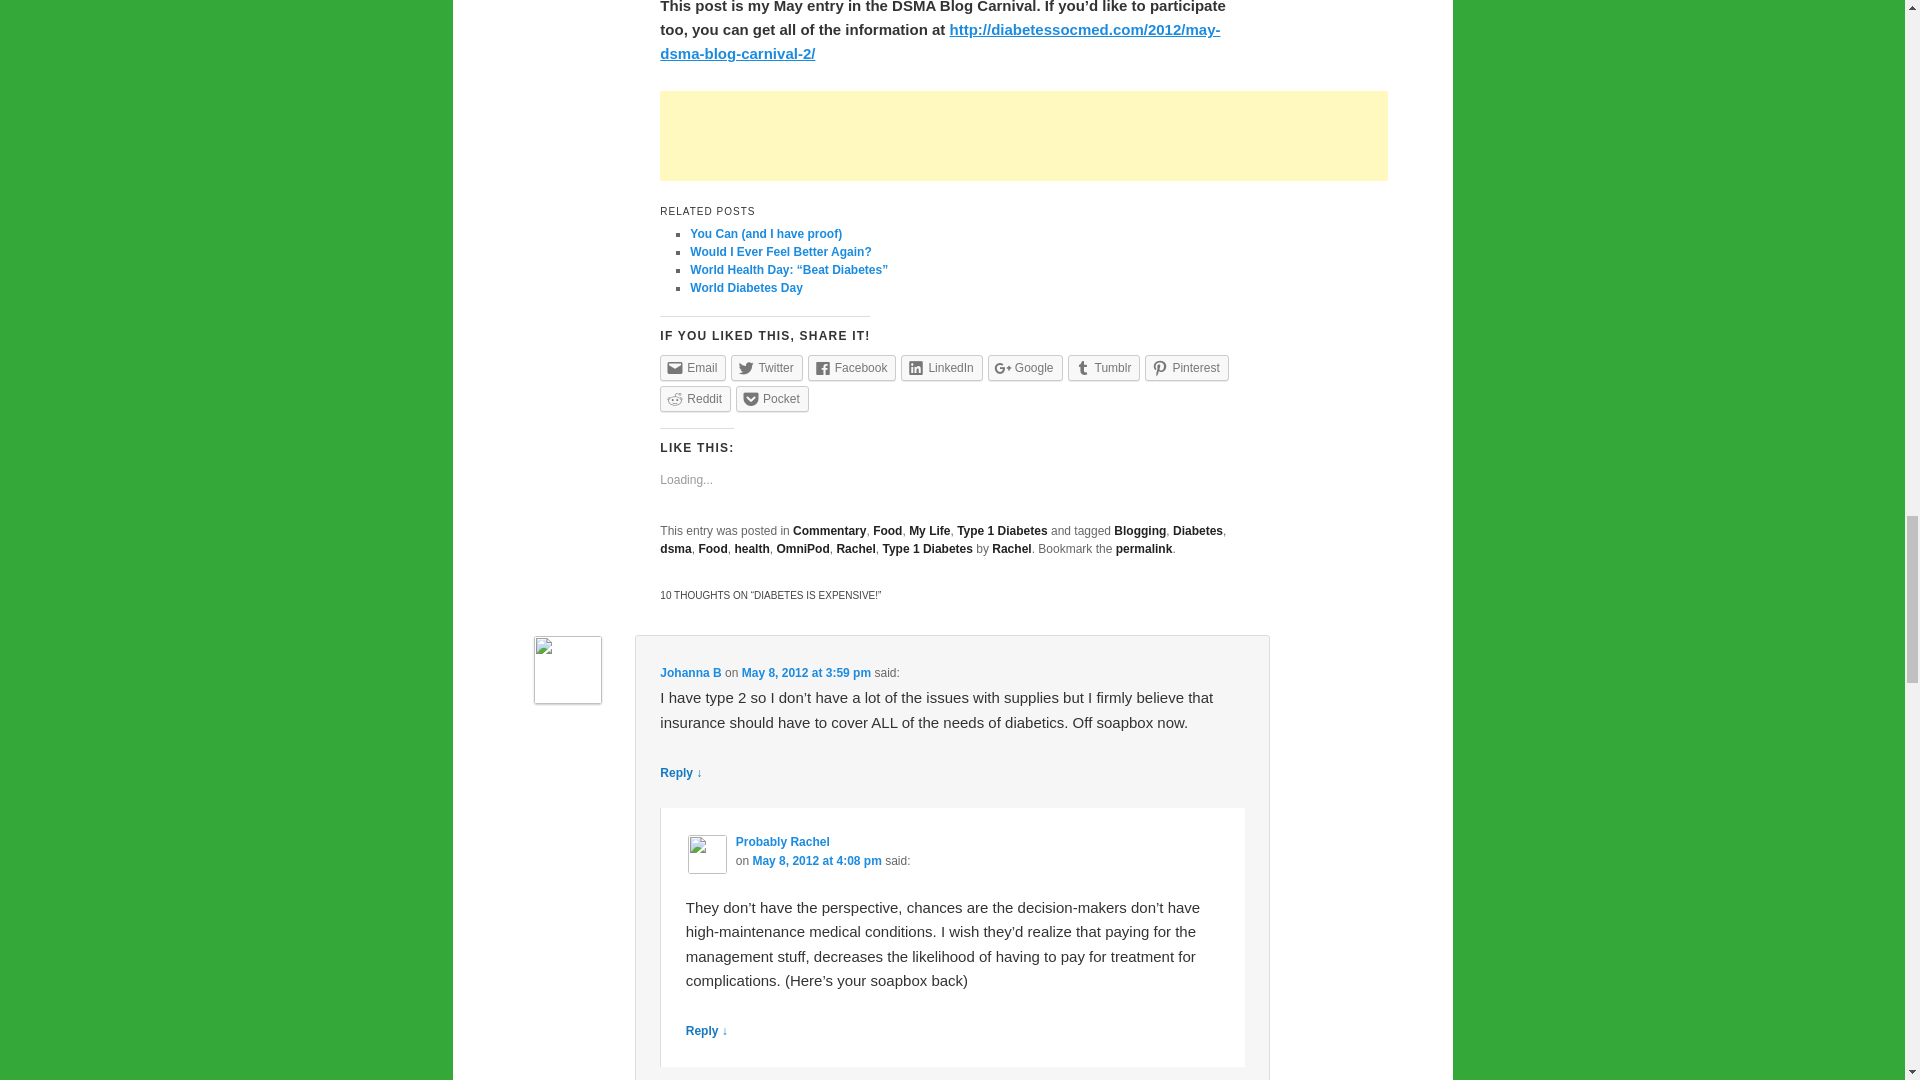 This screenshot has height=1080, width=1920. Describe the element at coordinates (852, 368) in the screenshot. I see `Facebook` at that location.